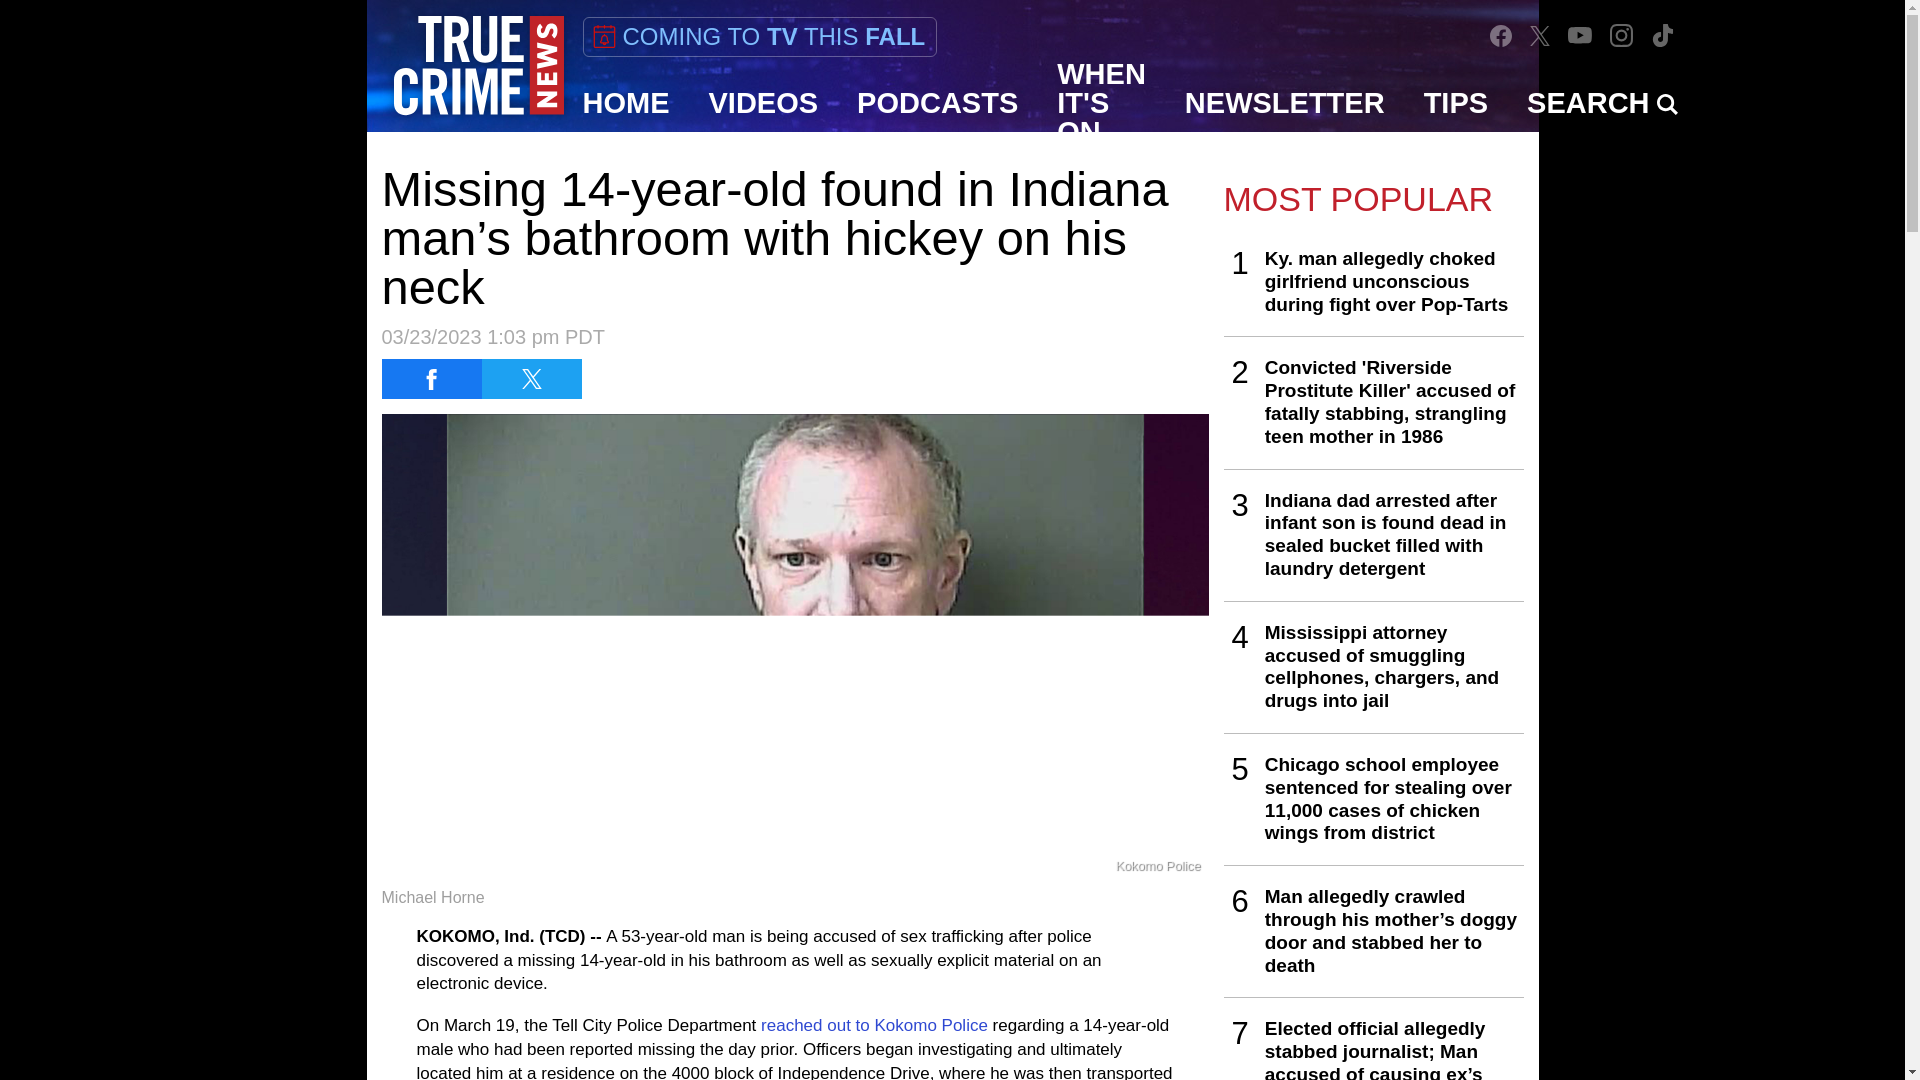 This screenshot has height=1080, width=1920. What do you see at coordinates (1622, 35) in the screenshot?
I see `Instagram` at bounding box center [1622, 35].